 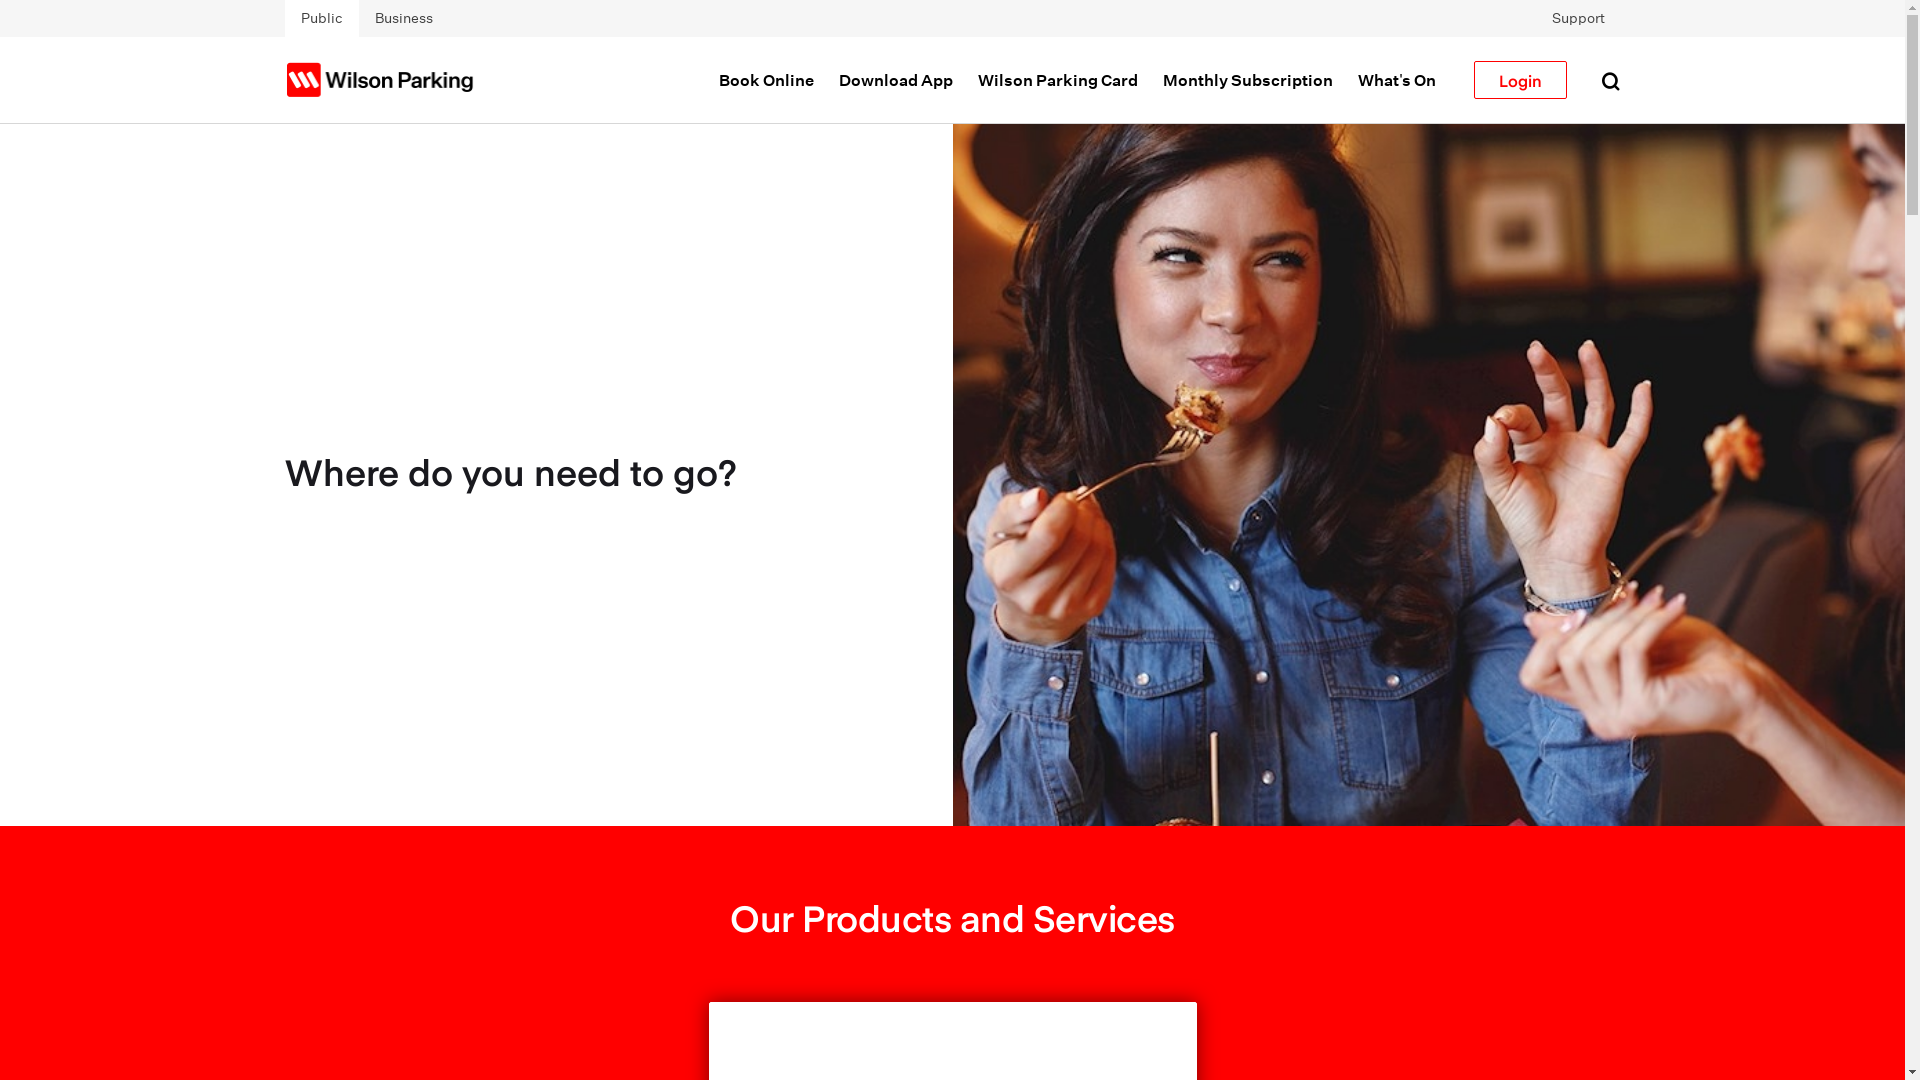 What do you see at coordinates (1520, 80) in the screenshot?
I see `Login` at bounding box center [1520, 80].